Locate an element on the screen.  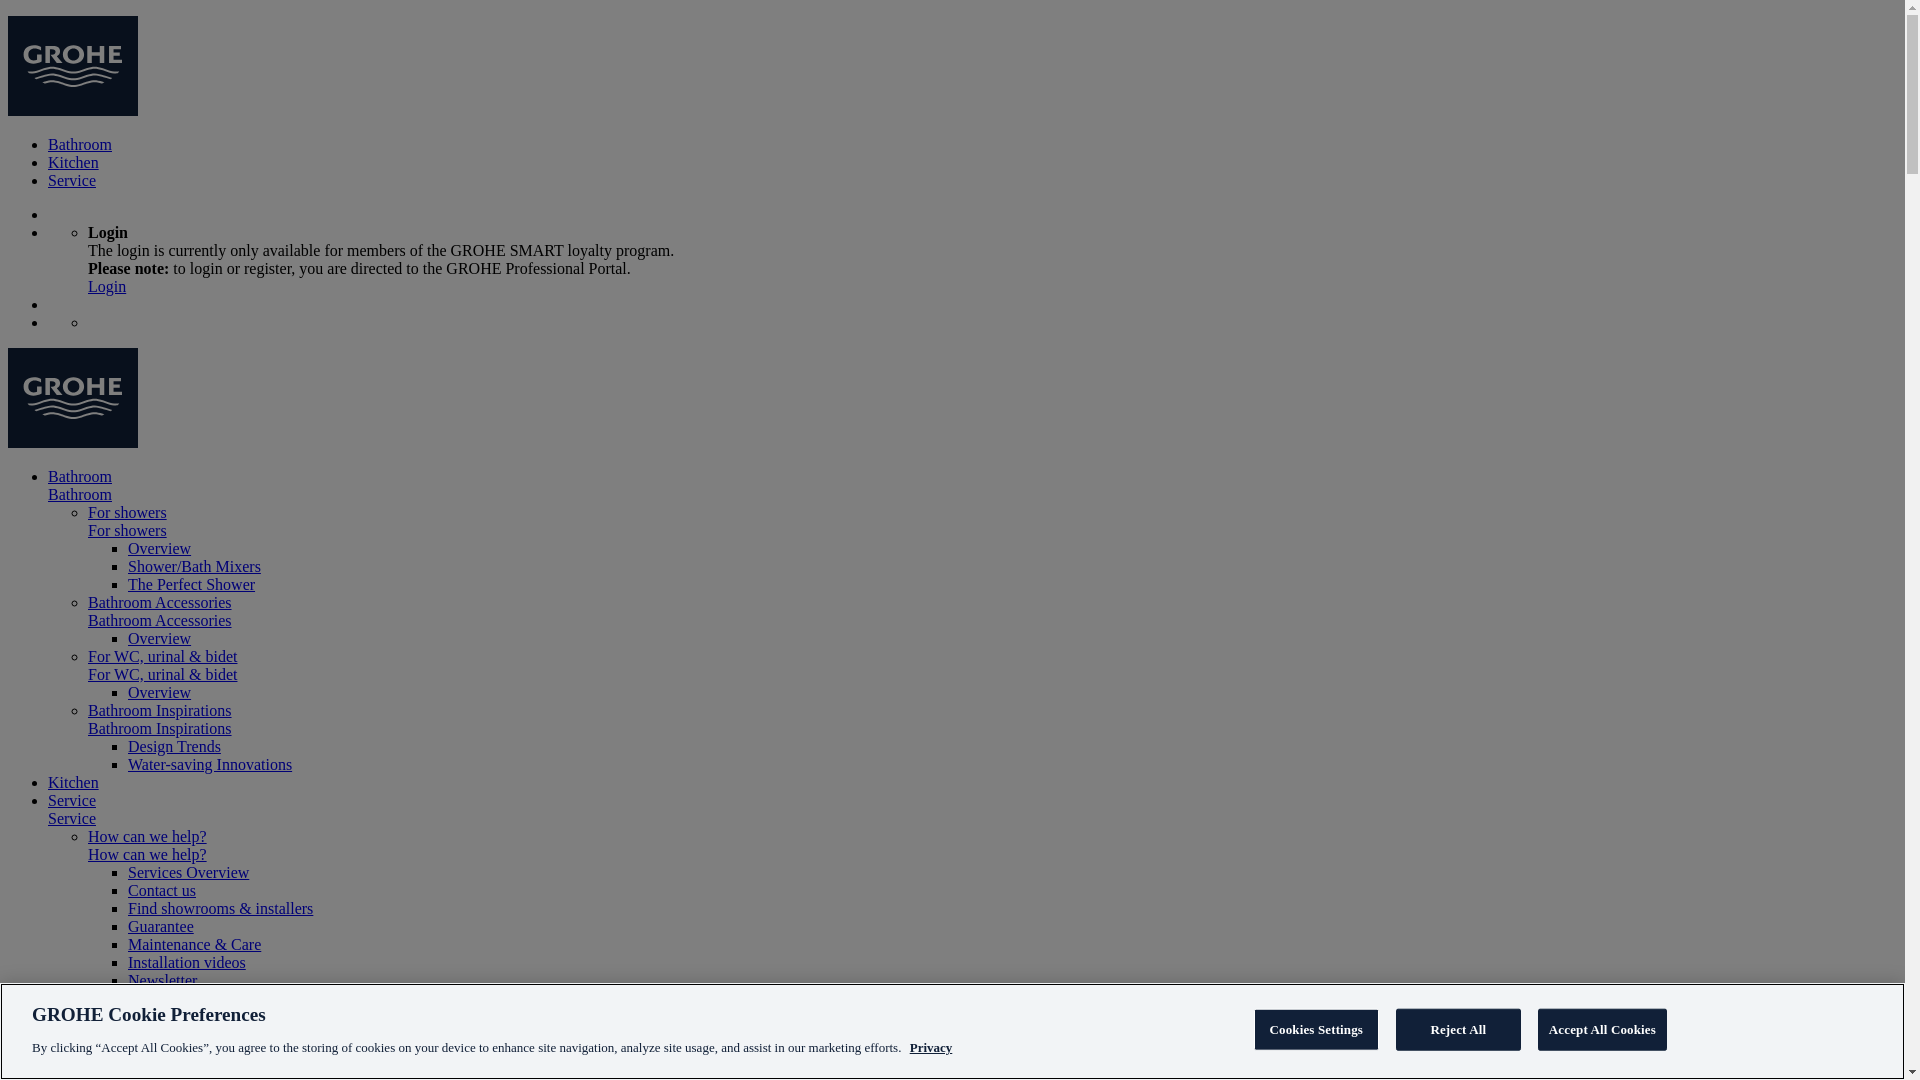
Login is located at coordinates (107, 286).